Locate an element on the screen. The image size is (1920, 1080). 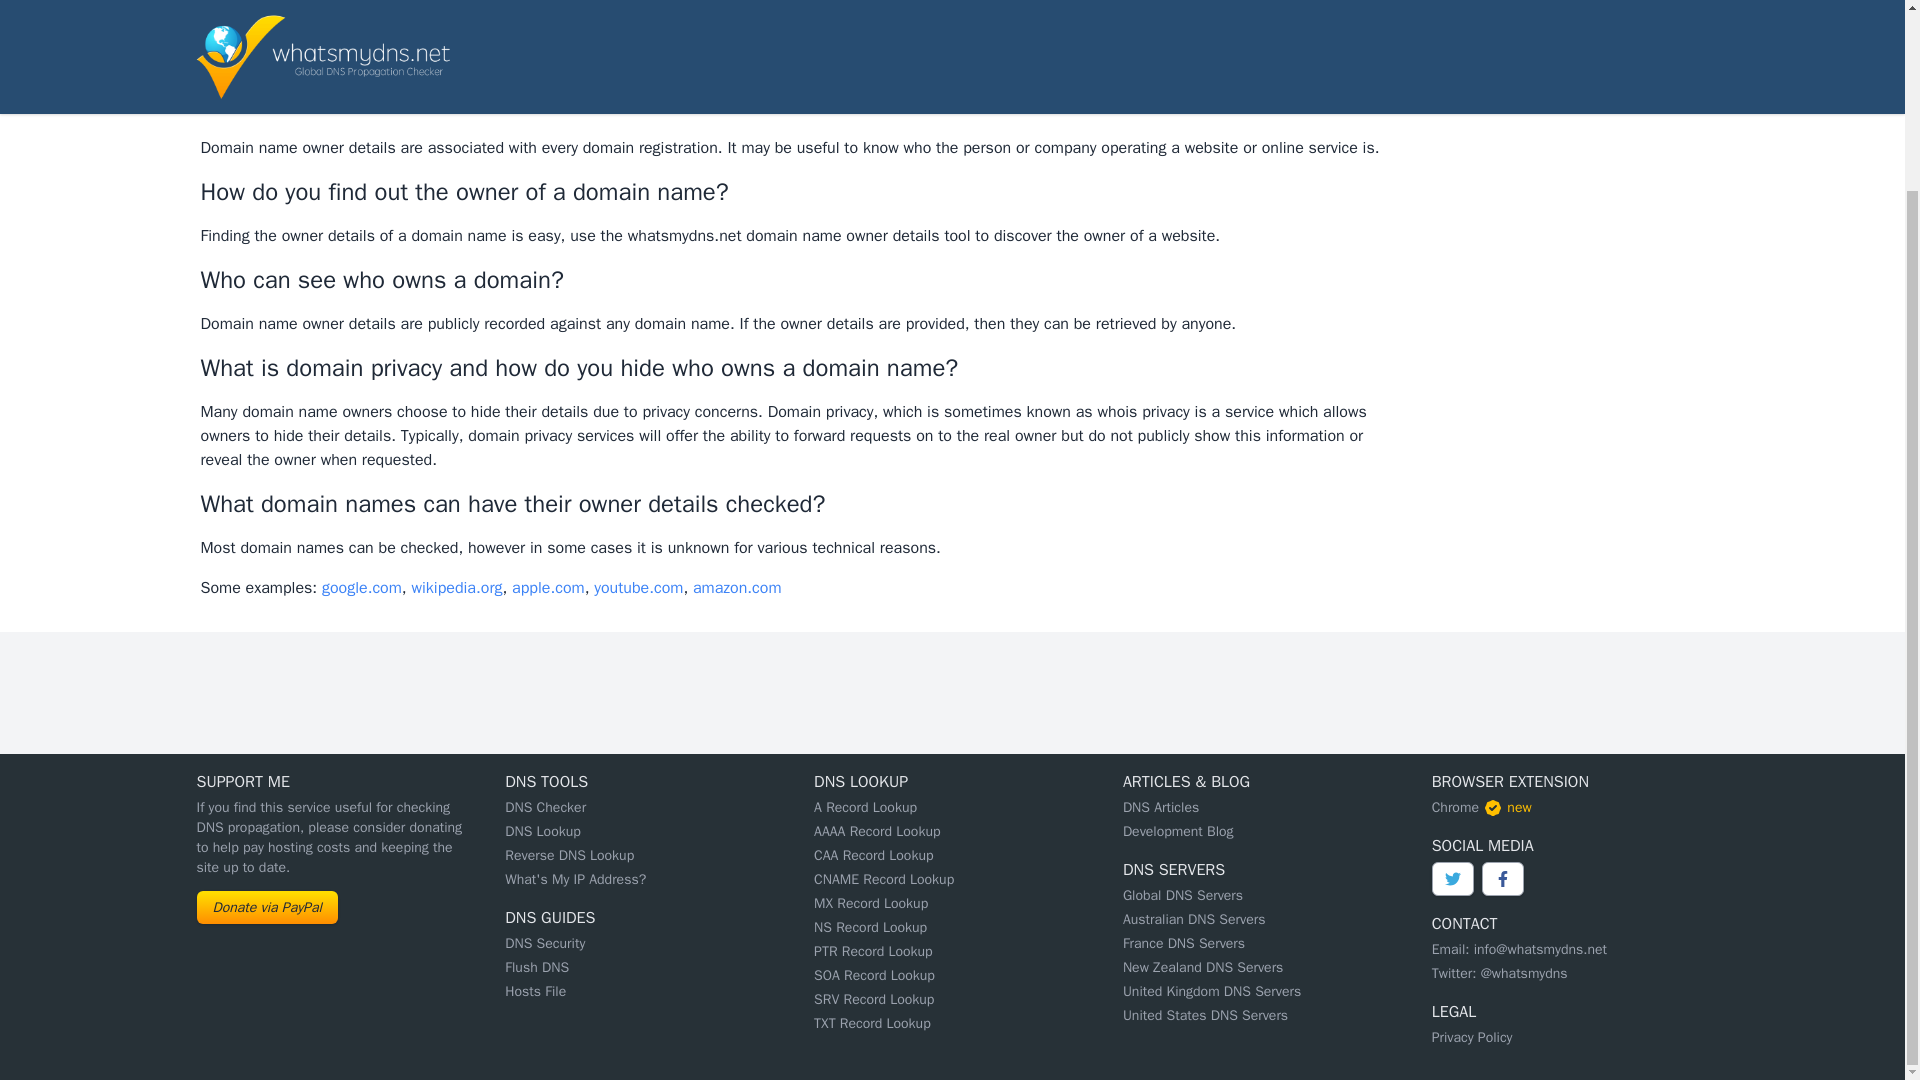
What's My IP Address? is located at coordinates (574, 878).